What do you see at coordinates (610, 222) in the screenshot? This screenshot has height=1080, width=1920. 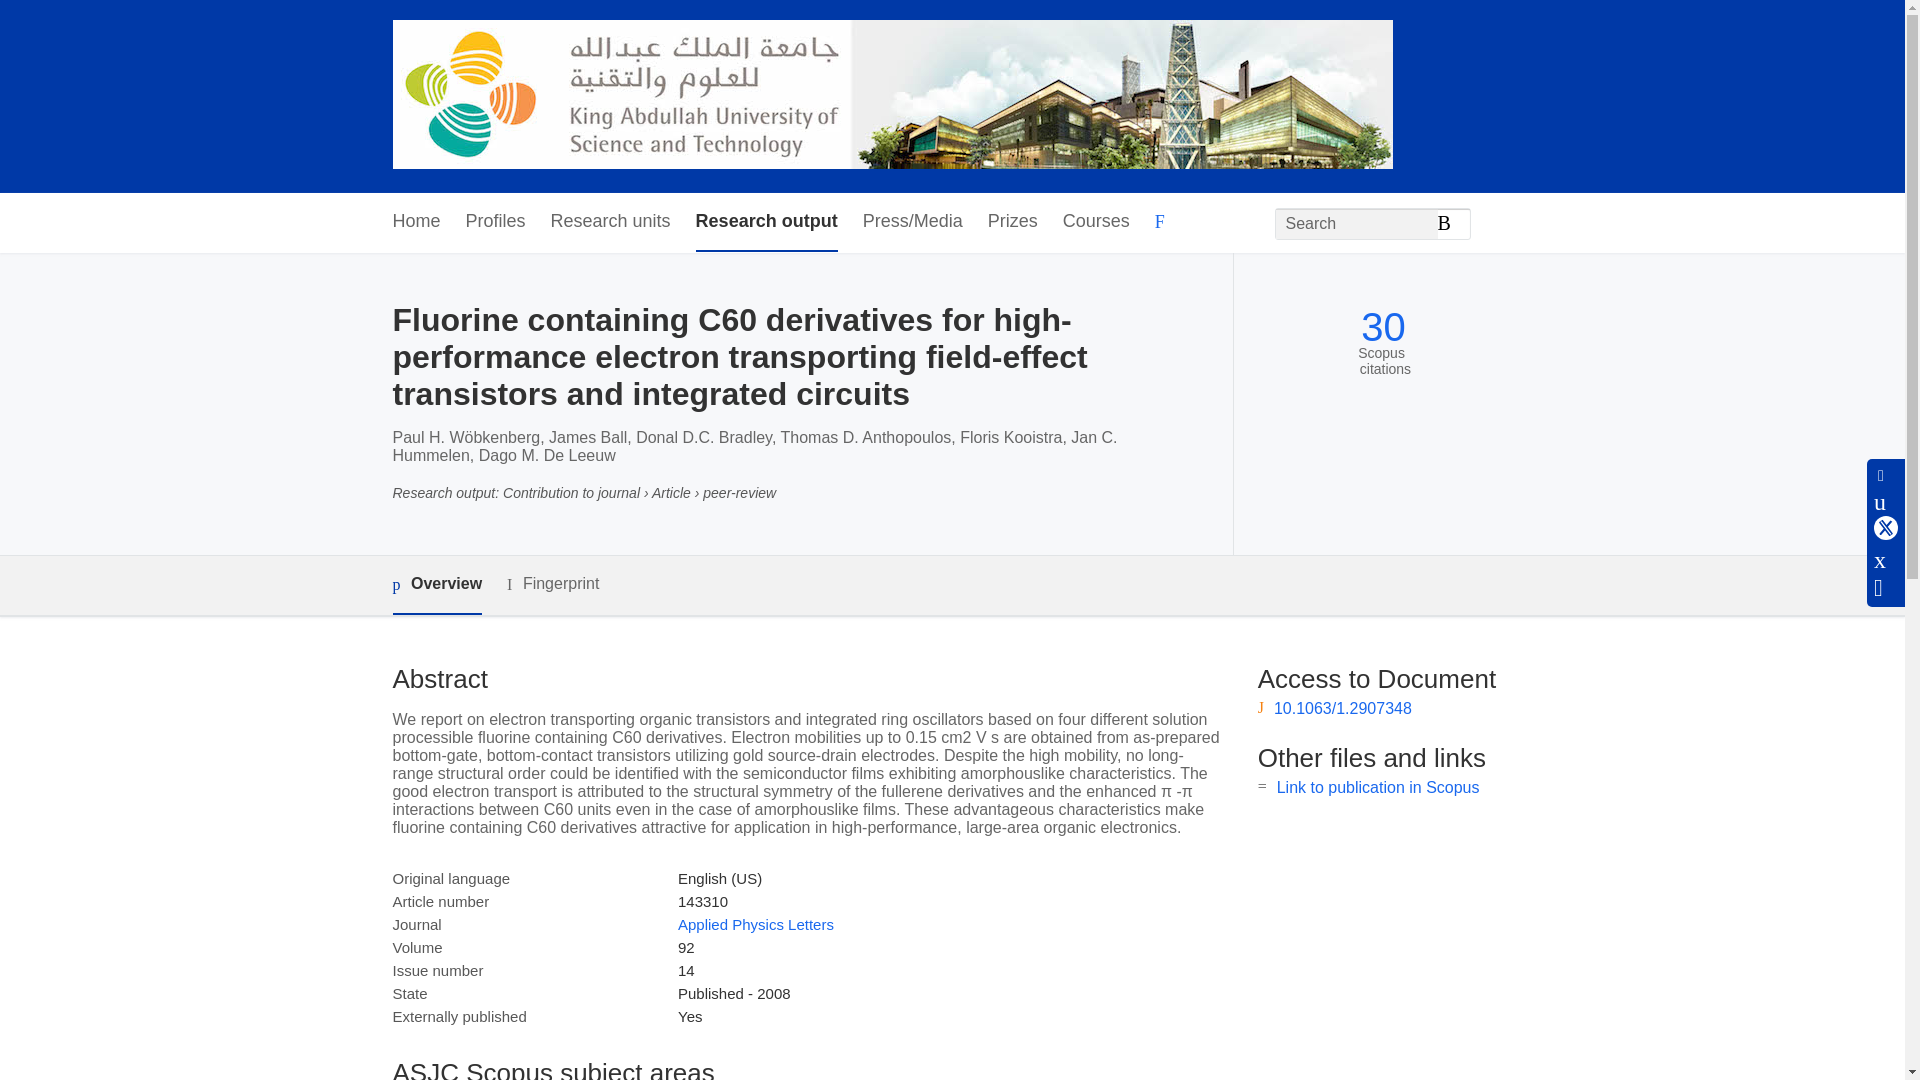 I see `Research units` at bounding box center [610, 222].